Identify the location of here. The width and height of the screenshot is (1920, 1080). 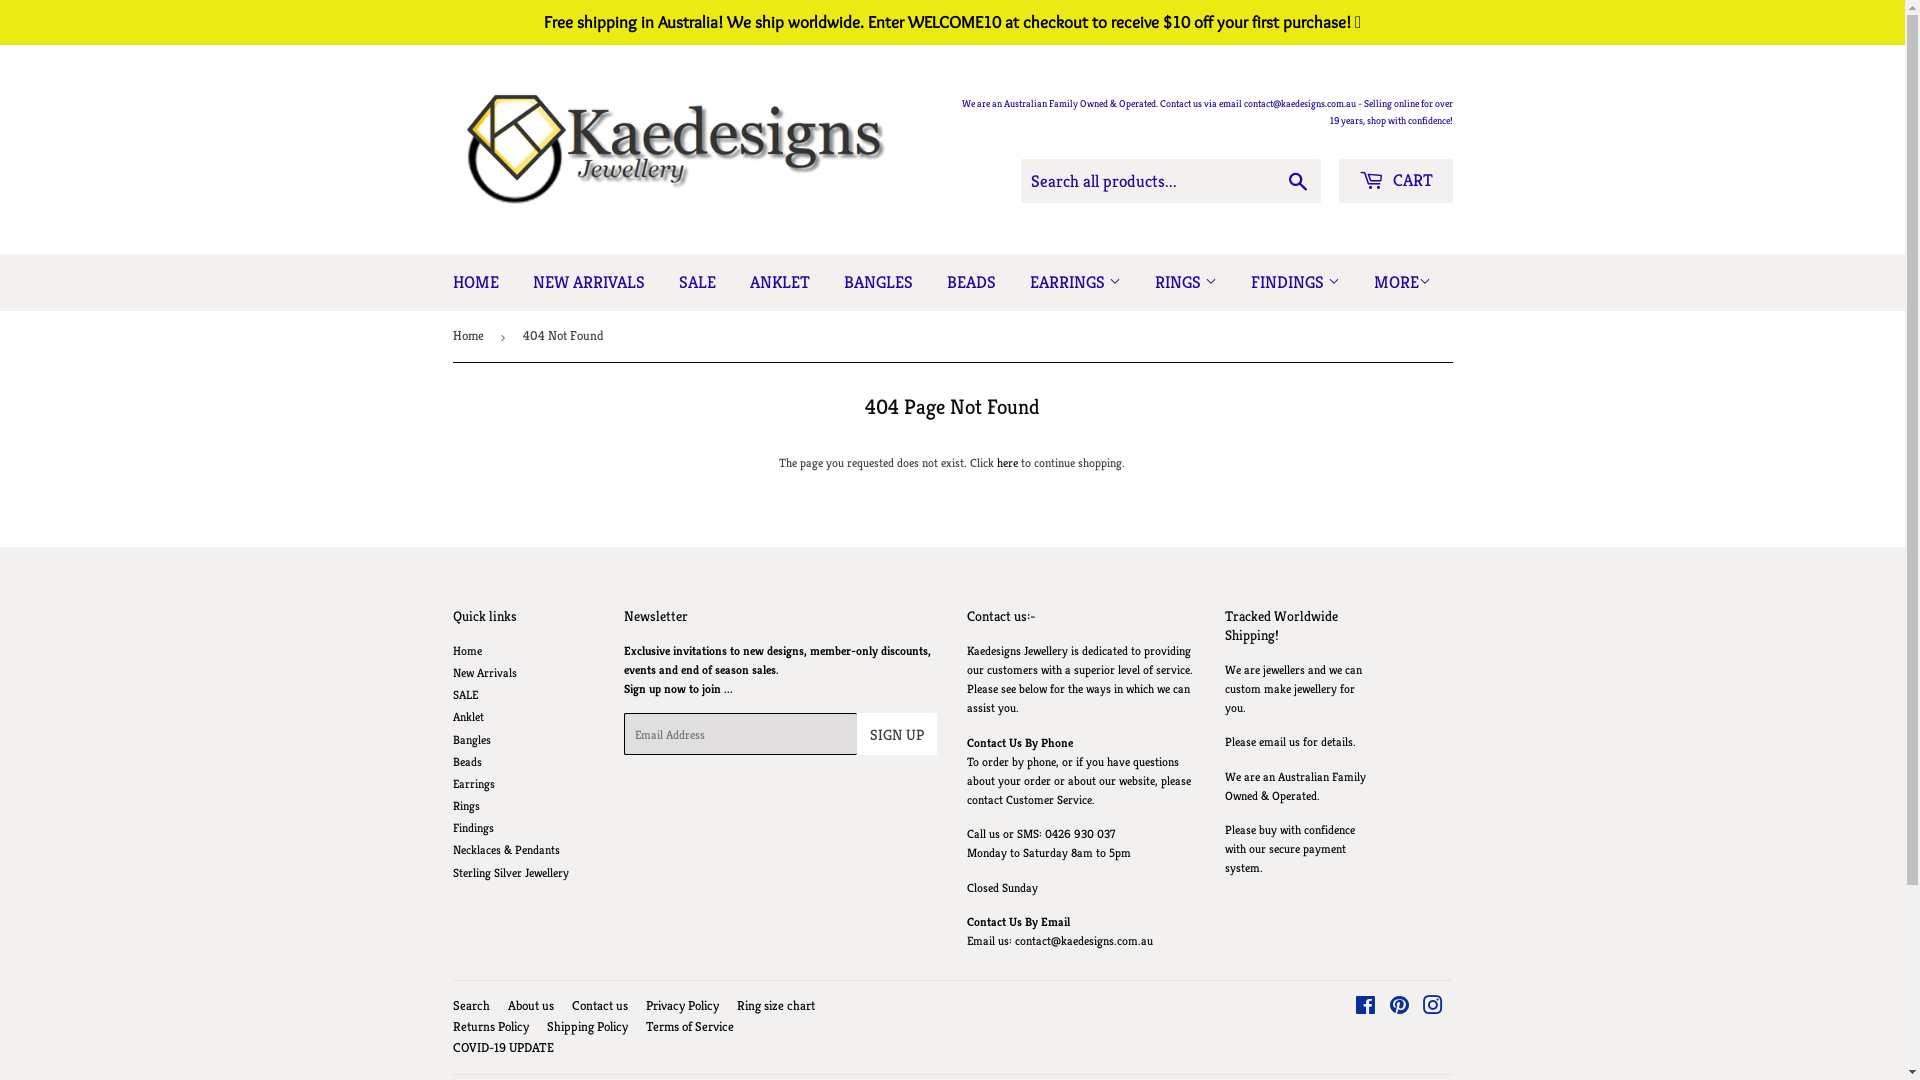
(1007, 462).